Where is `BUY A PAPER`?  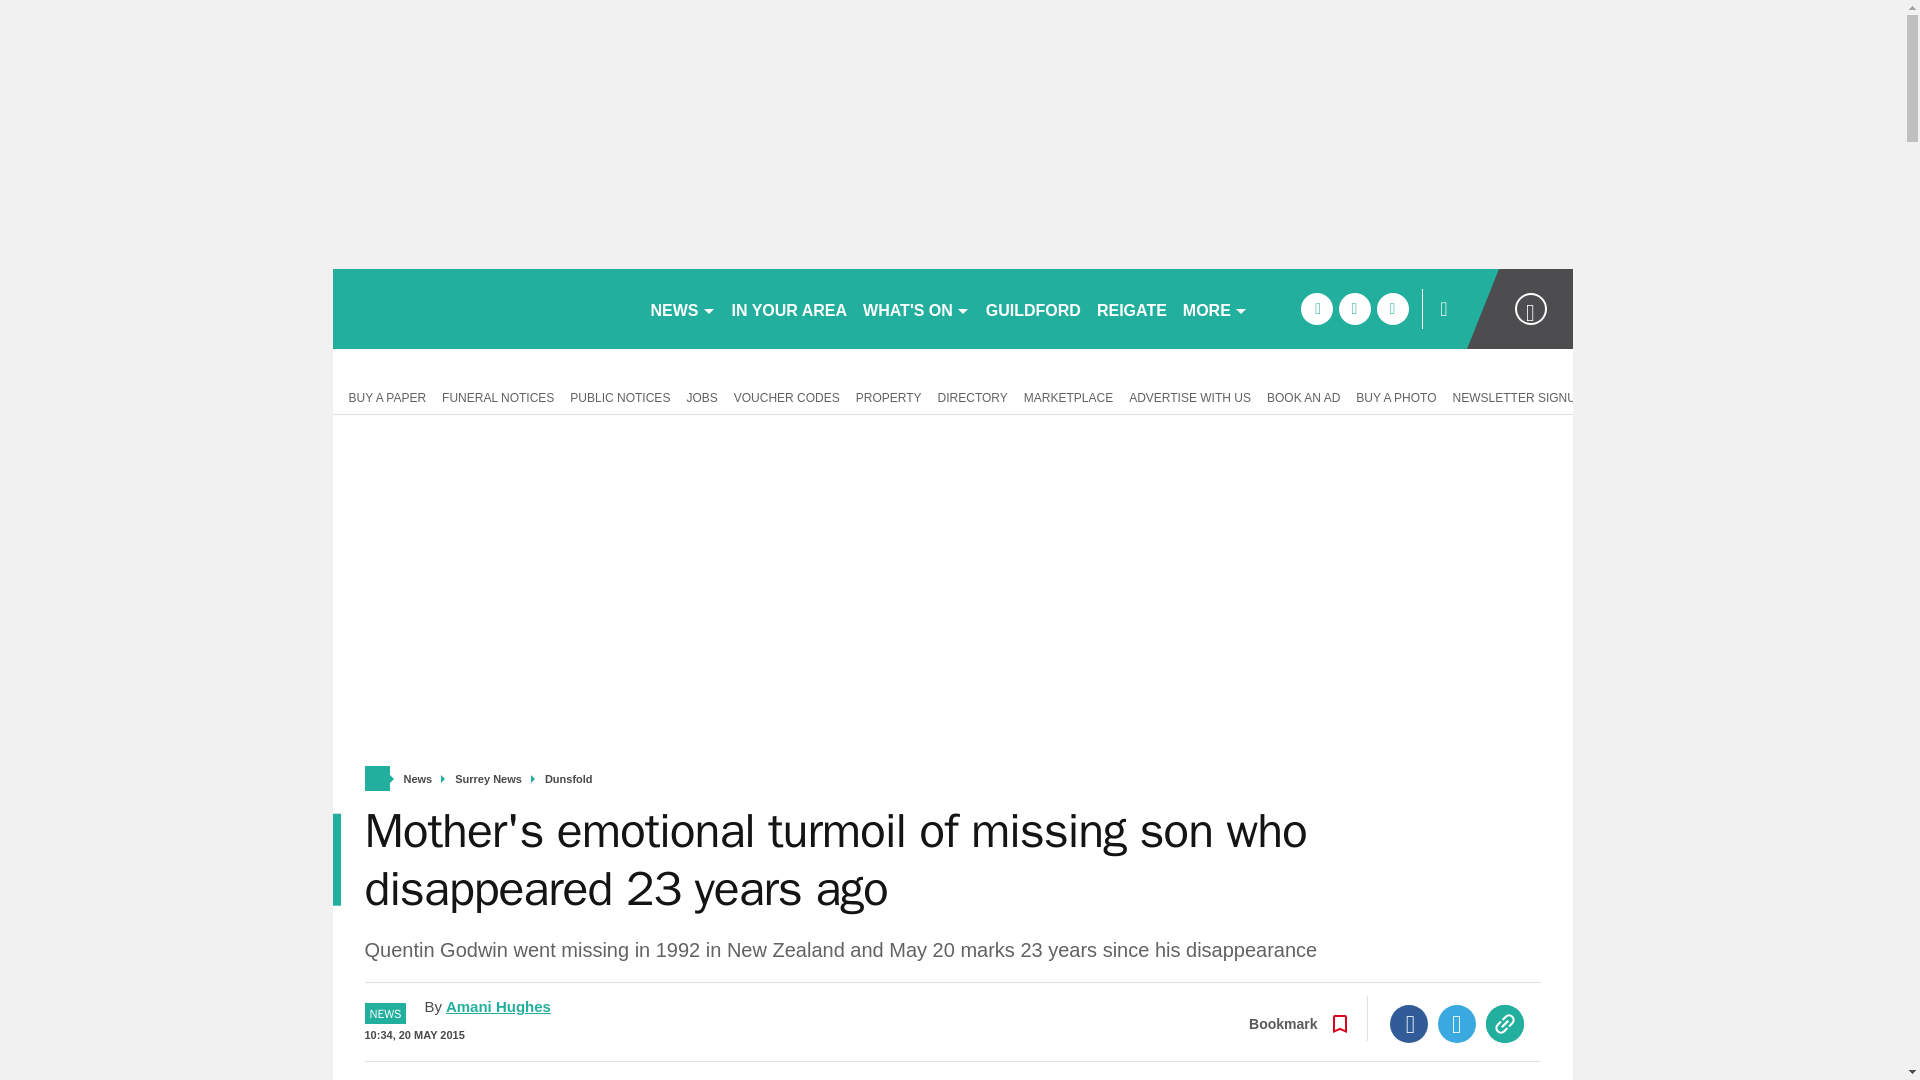
BUY A PAPER is located at coordinates (382, 396).